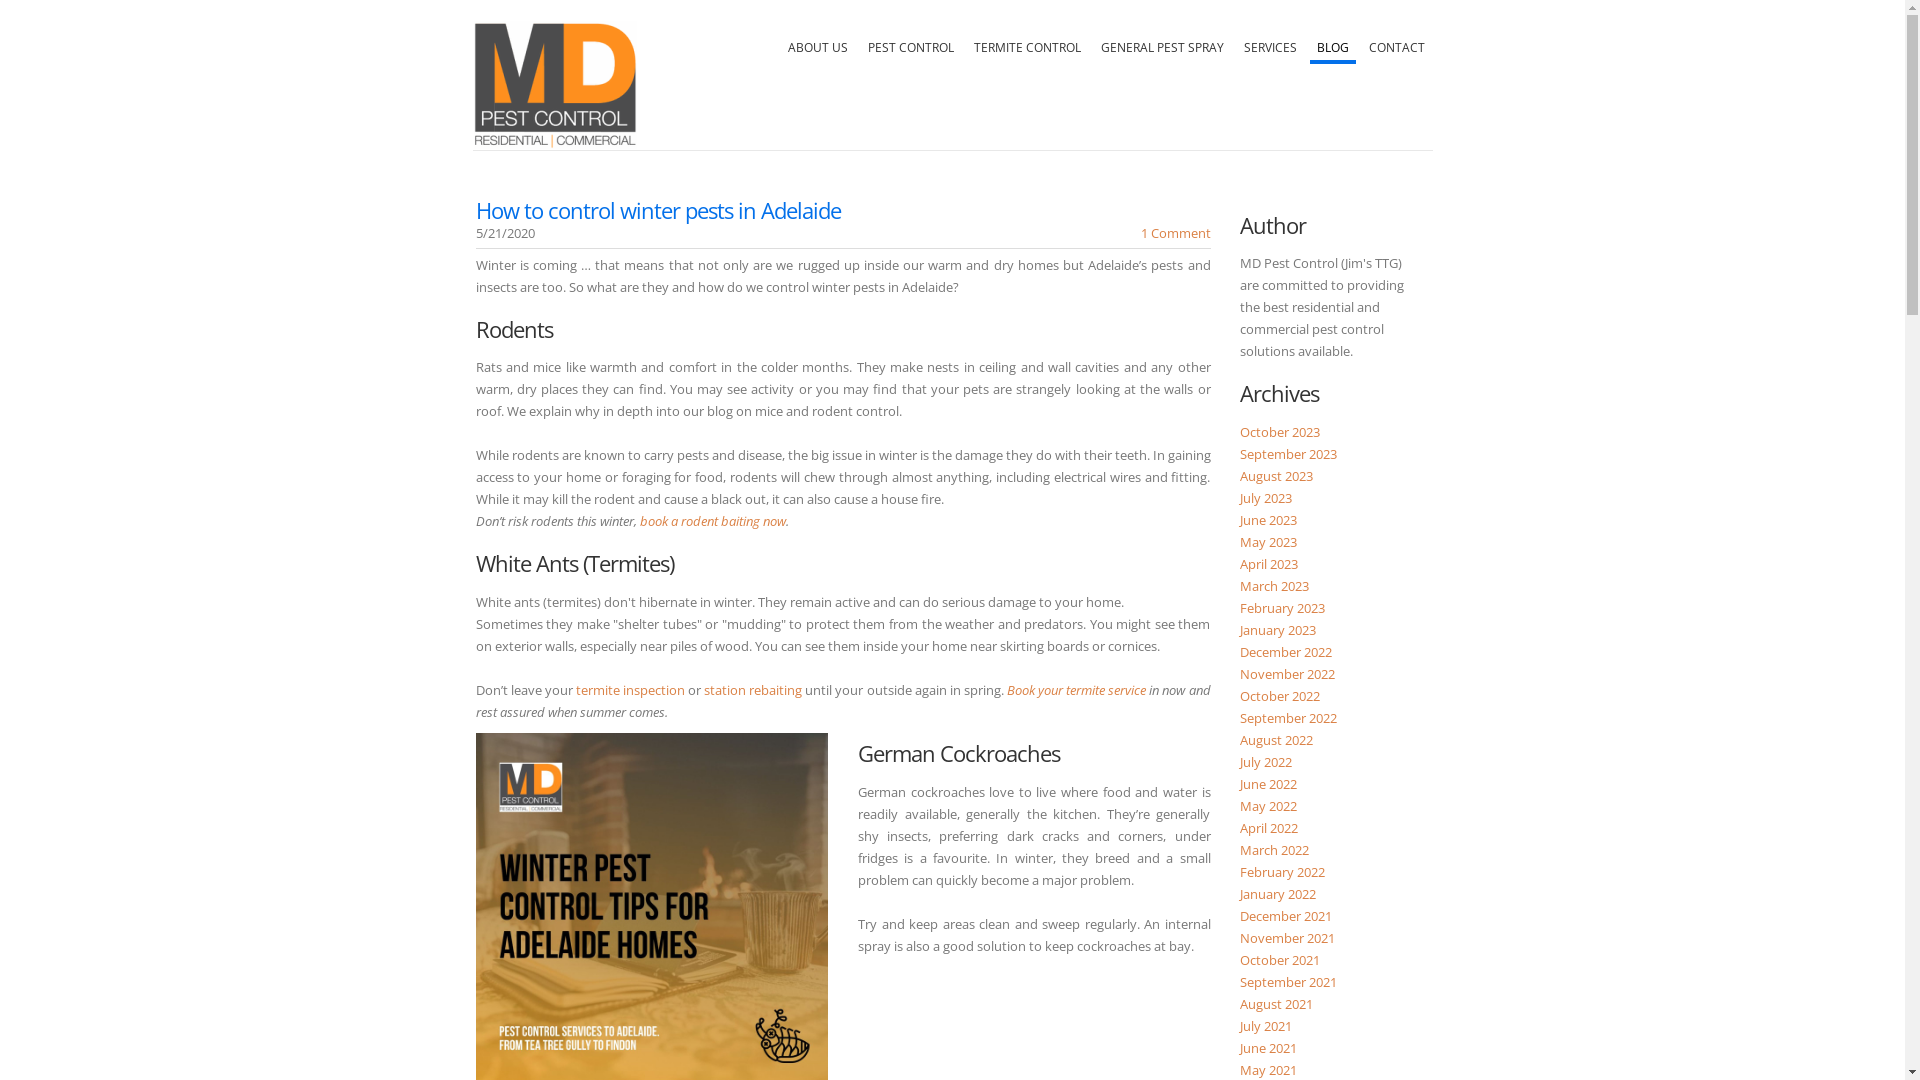  Describe the element at coordinates (1397, 42) in the screenshot. I see `CONTACT` at that location.